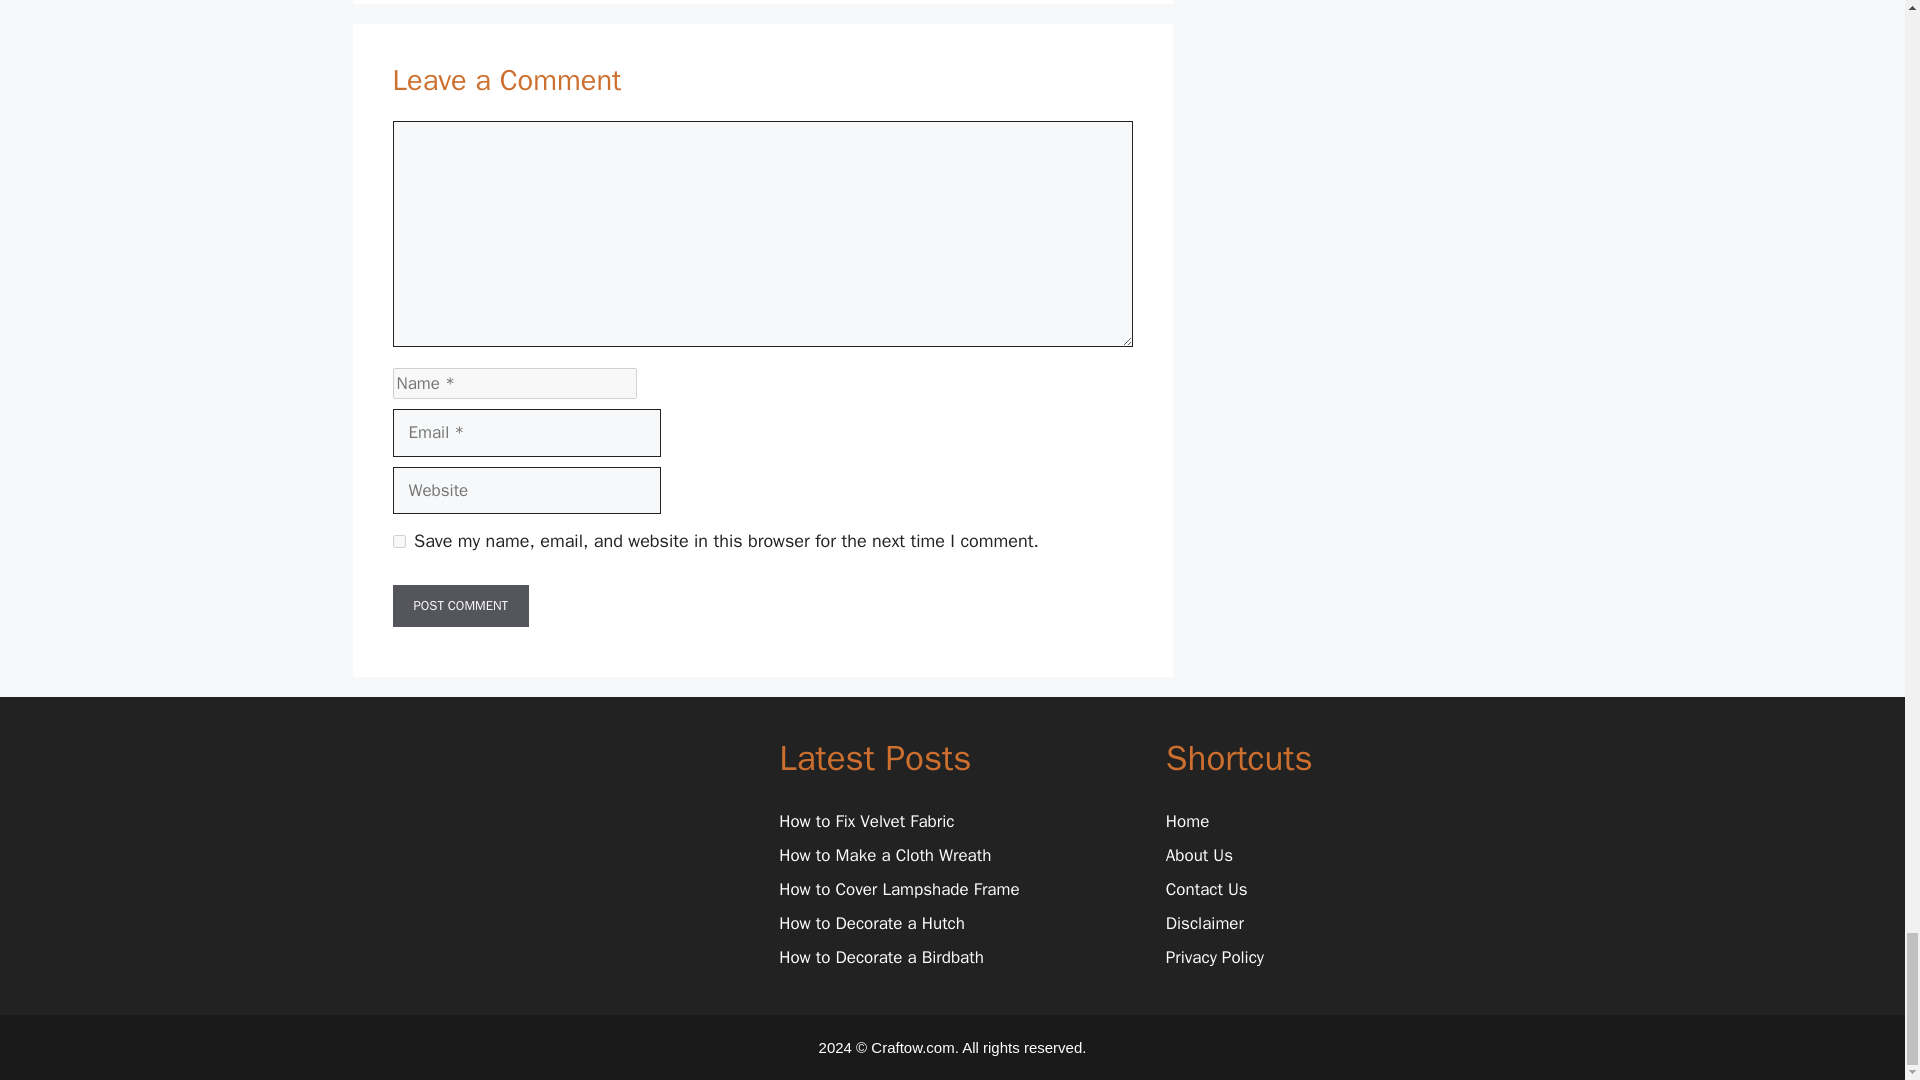 This screenshot has width=1920, height=1080. I want to click on About Us, so click(1198, 855).